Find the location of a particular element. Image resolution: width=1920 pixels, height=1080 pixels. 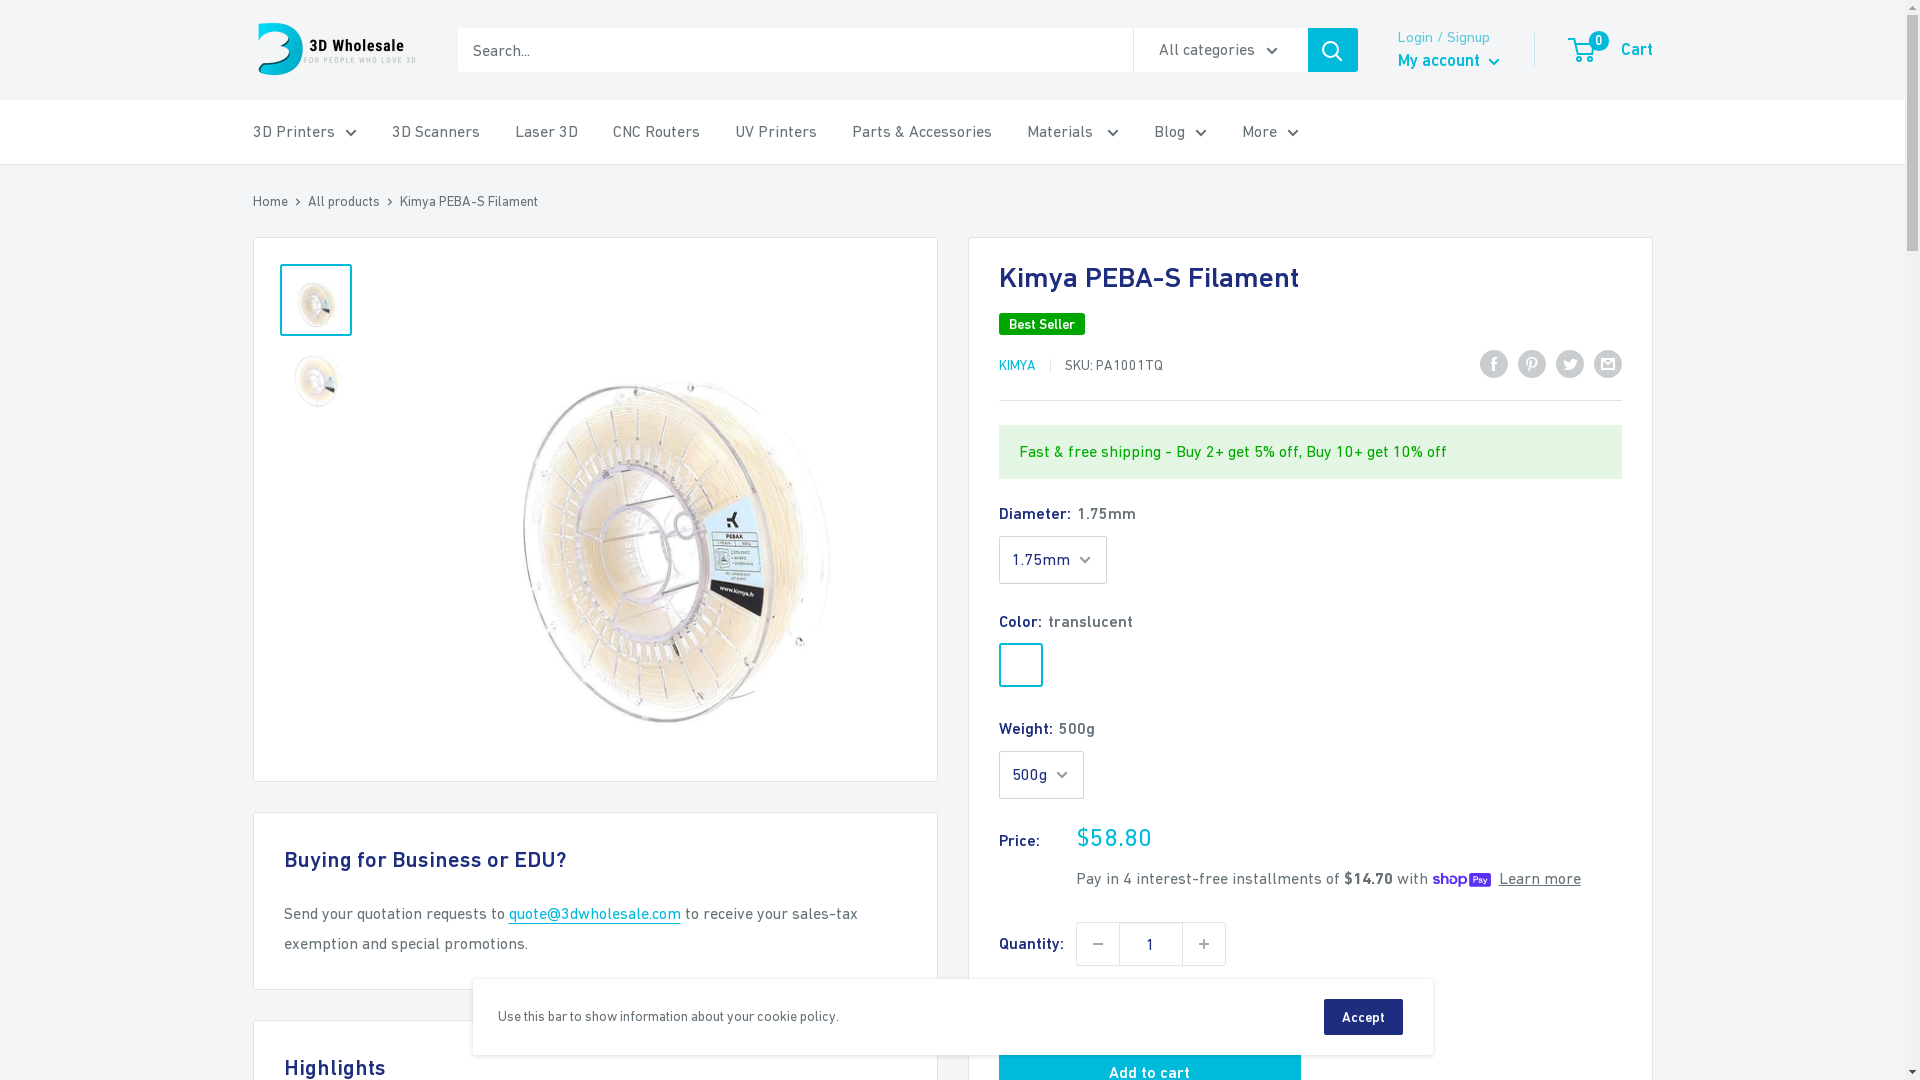

More is located at coordinates (1270, 132).